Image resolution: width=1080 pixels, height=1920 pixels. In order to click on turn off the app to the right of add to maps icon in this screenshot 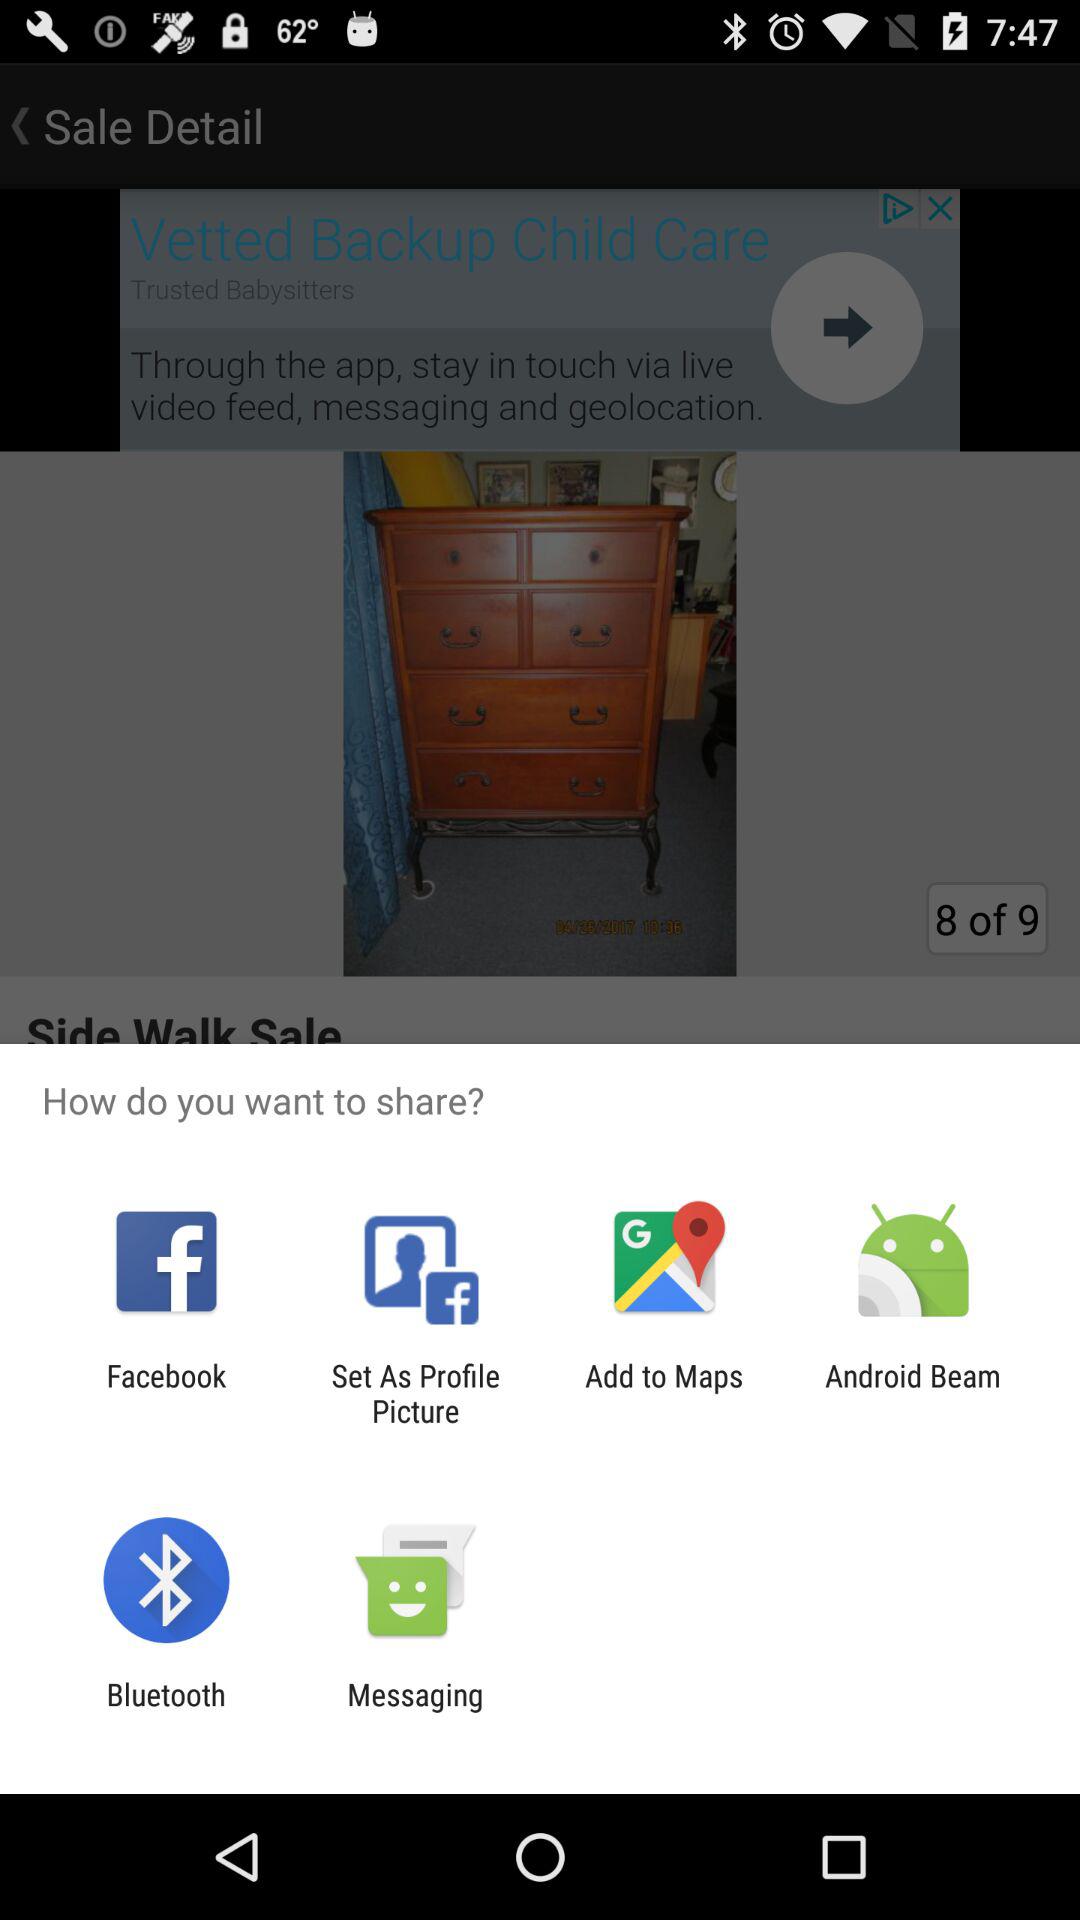, I will do `click(913, 1393)`.